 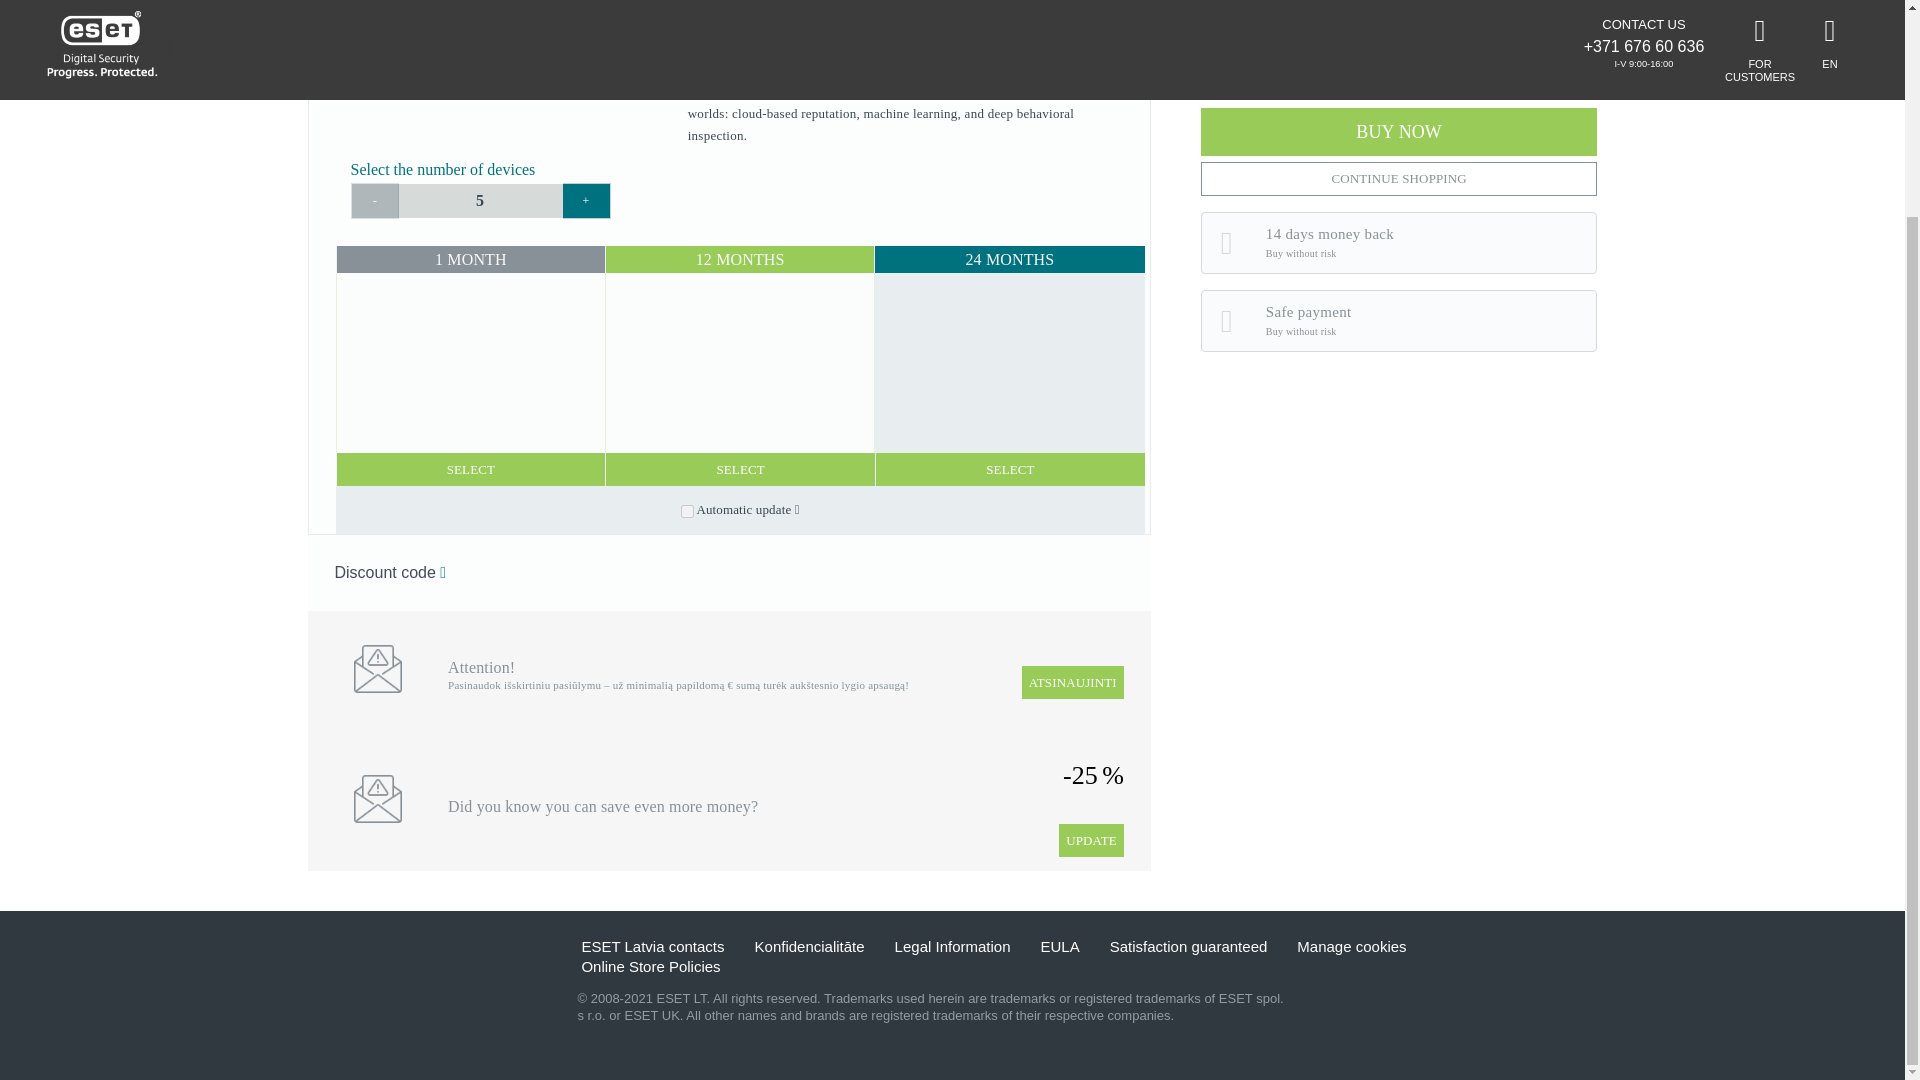 What do you see at coordinates (687, 512) in the screenshot?
I see `au` at bounding box center [687, 512].